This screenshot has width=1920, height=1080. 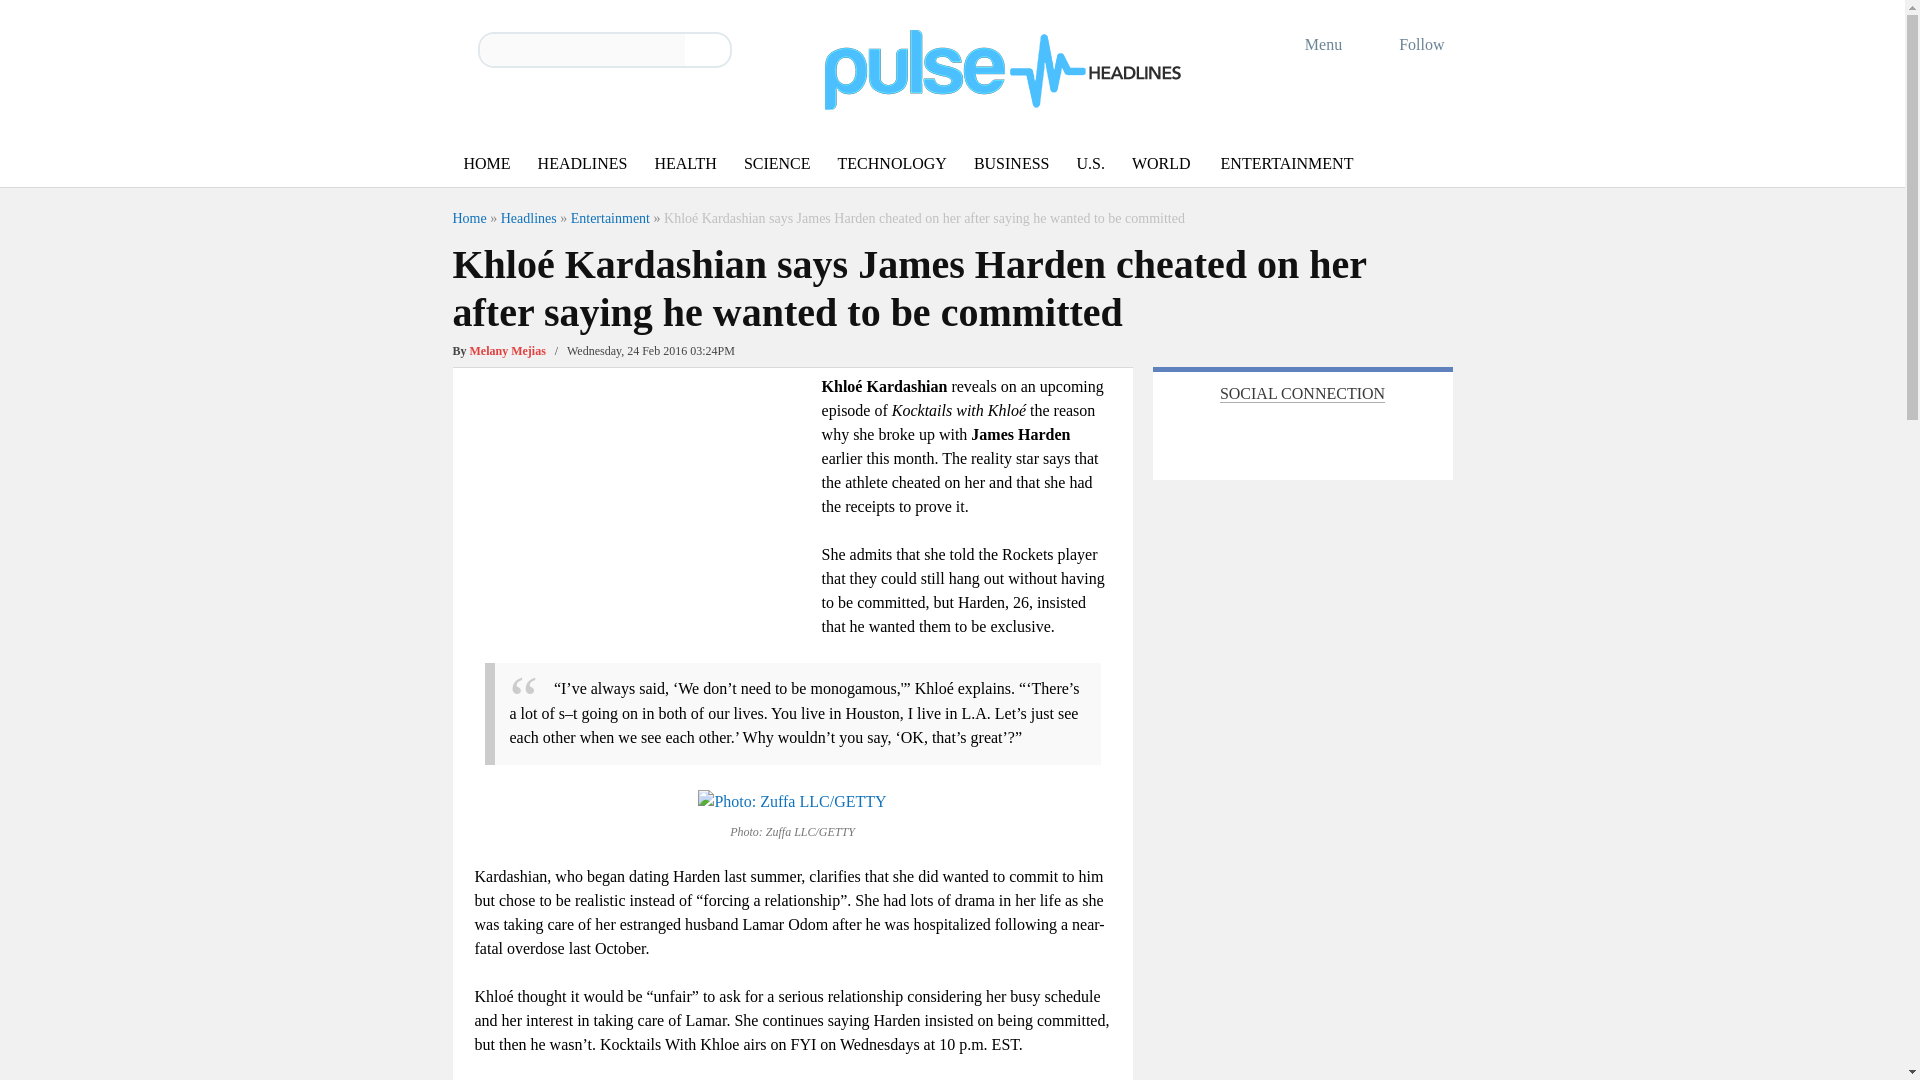 I want to click on Menu, so click(x=1310, y=44).